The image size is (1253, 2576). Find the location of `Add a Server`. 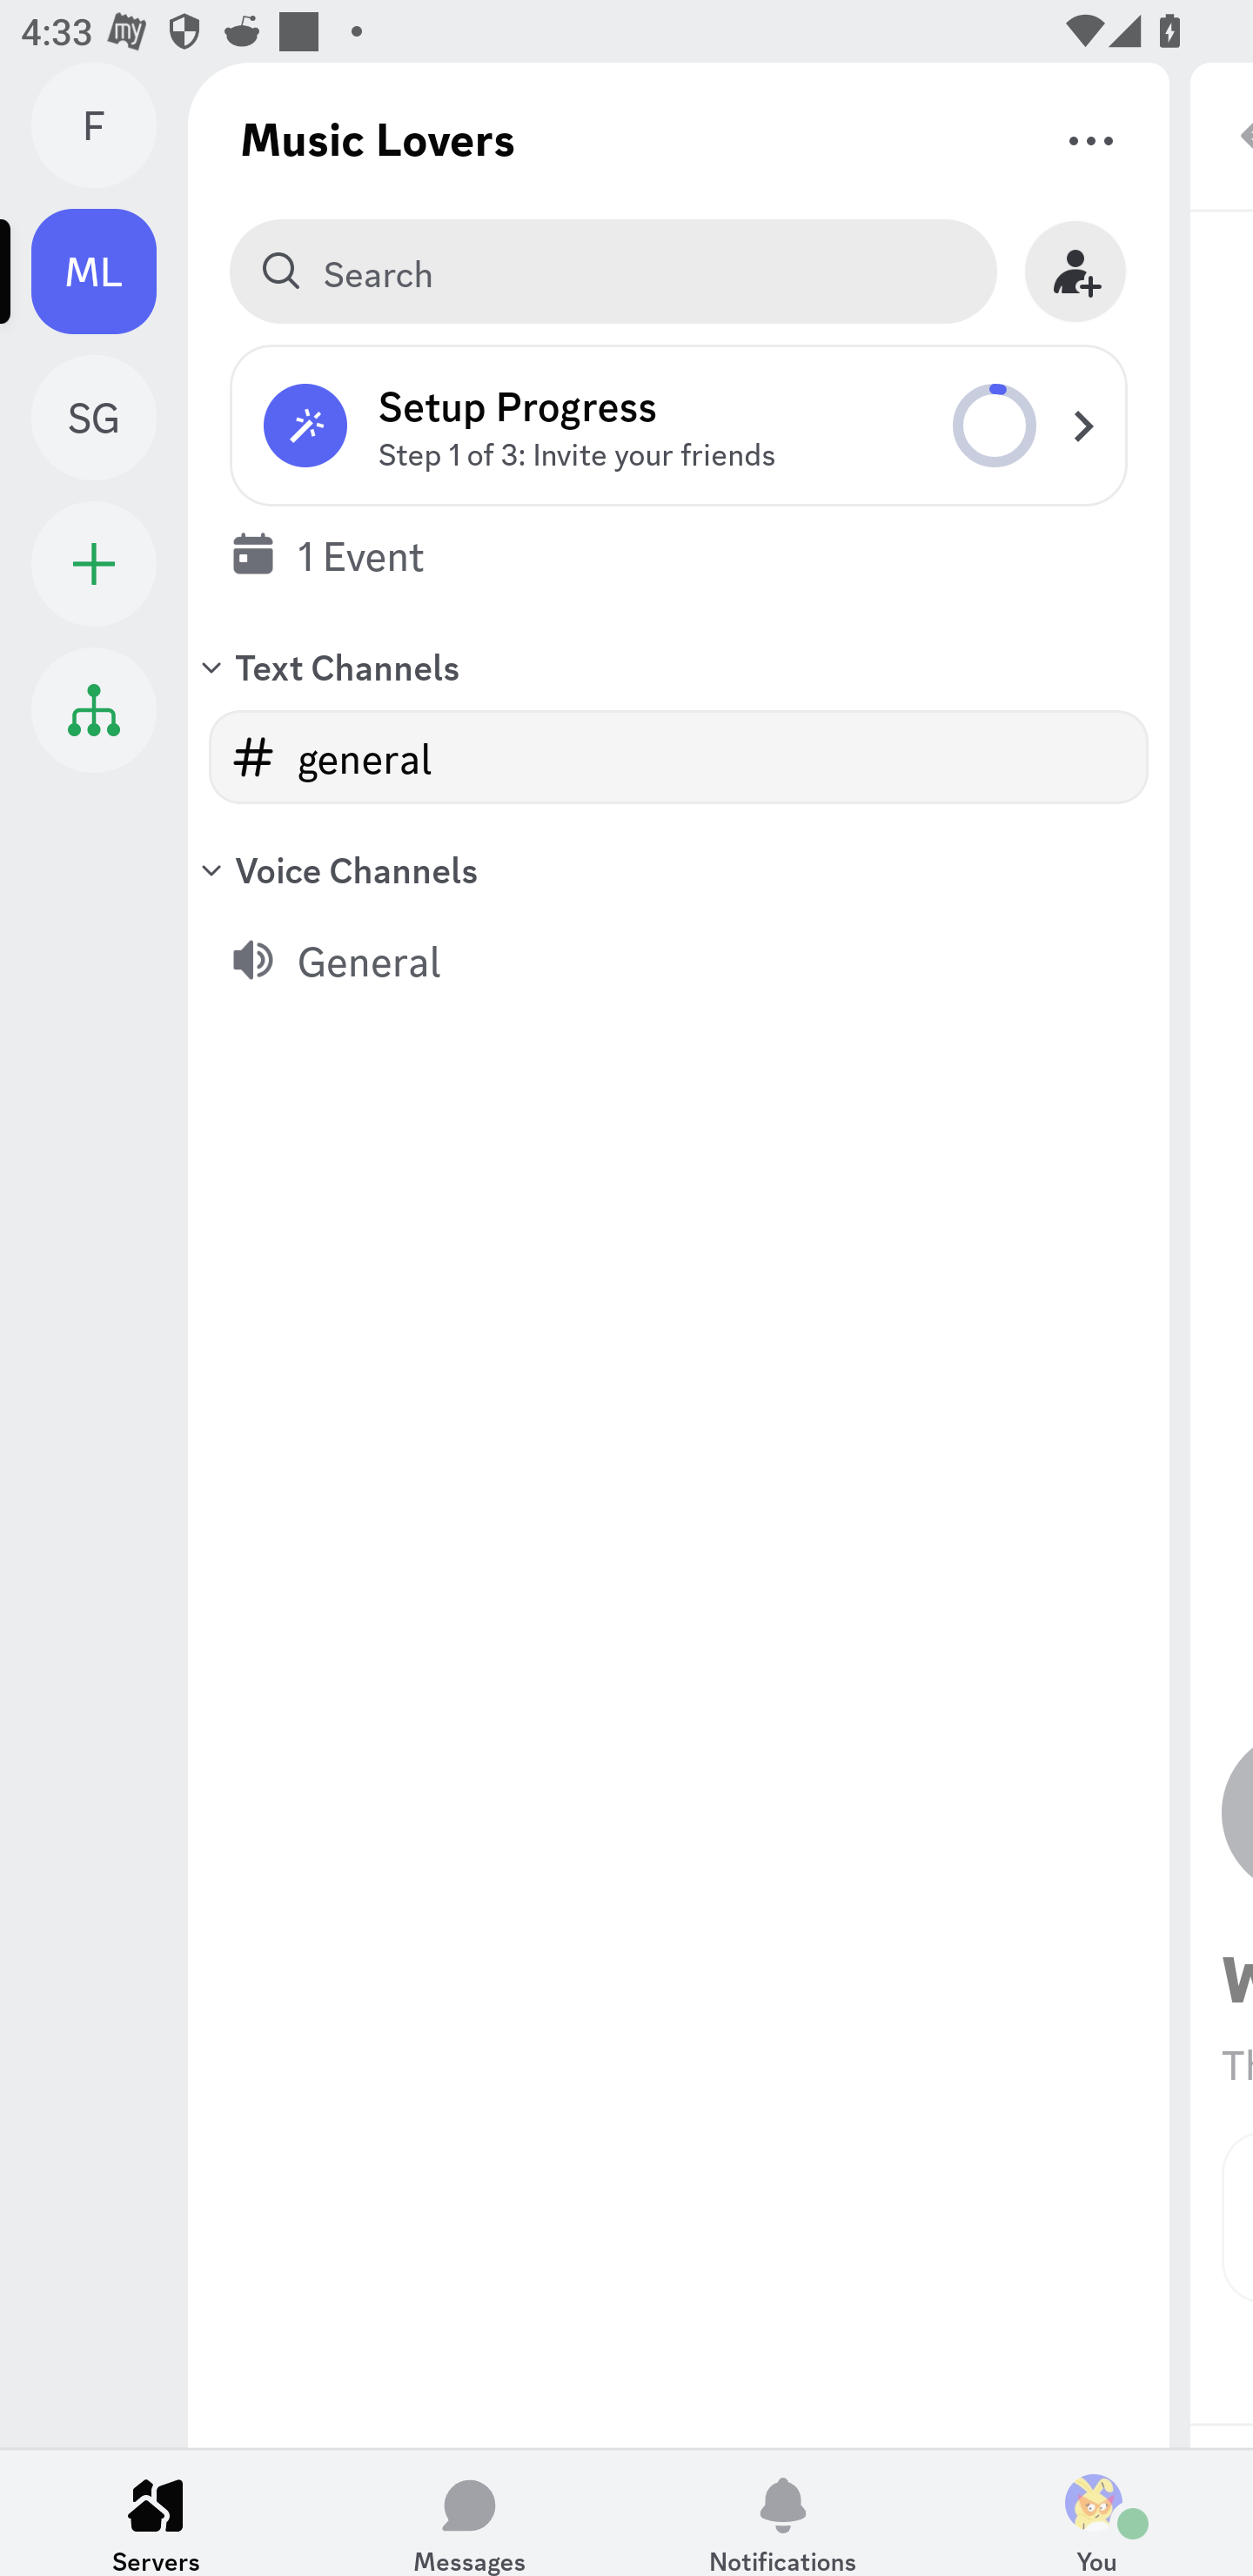

Add a Server is located at coordinates (94, 564).